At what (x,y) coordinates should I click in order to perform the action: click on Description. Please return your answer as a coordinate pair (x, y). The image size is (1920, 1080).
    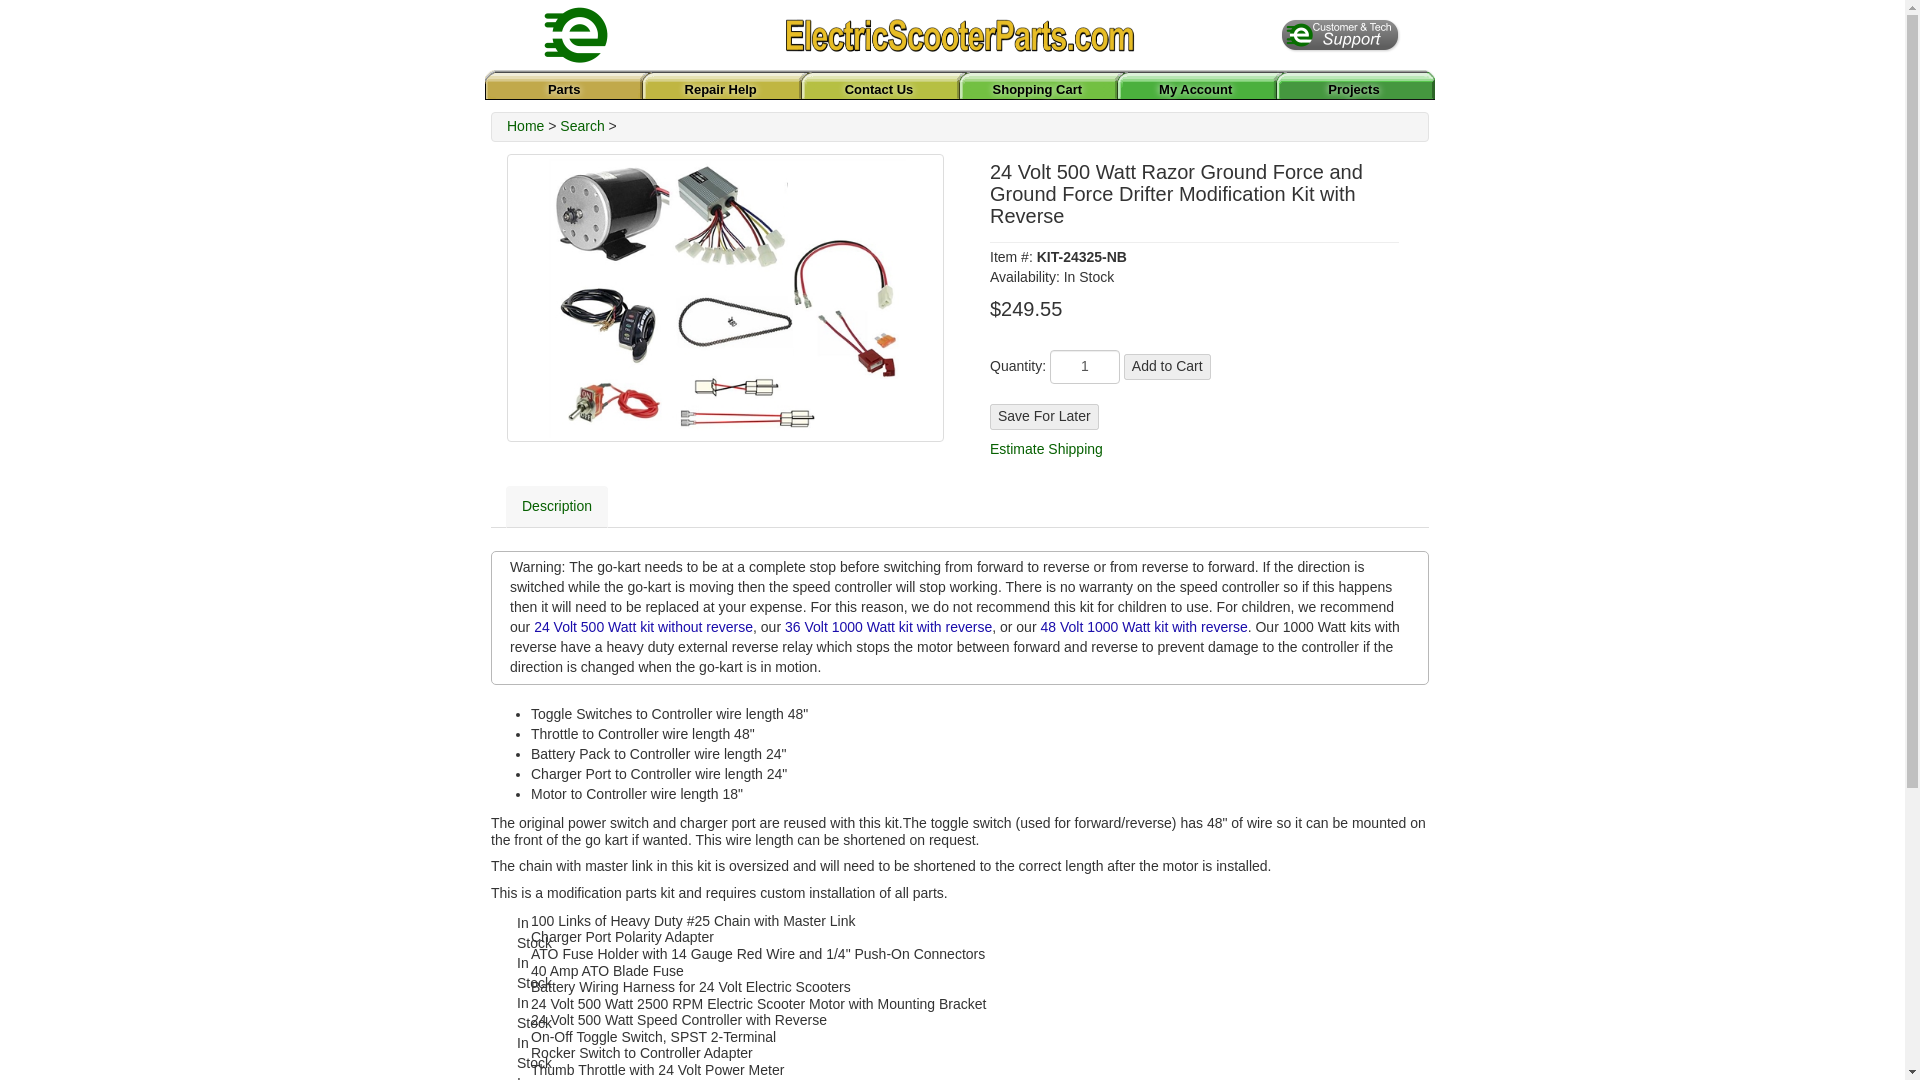
    Looking at the image, I should click on (557, 507).